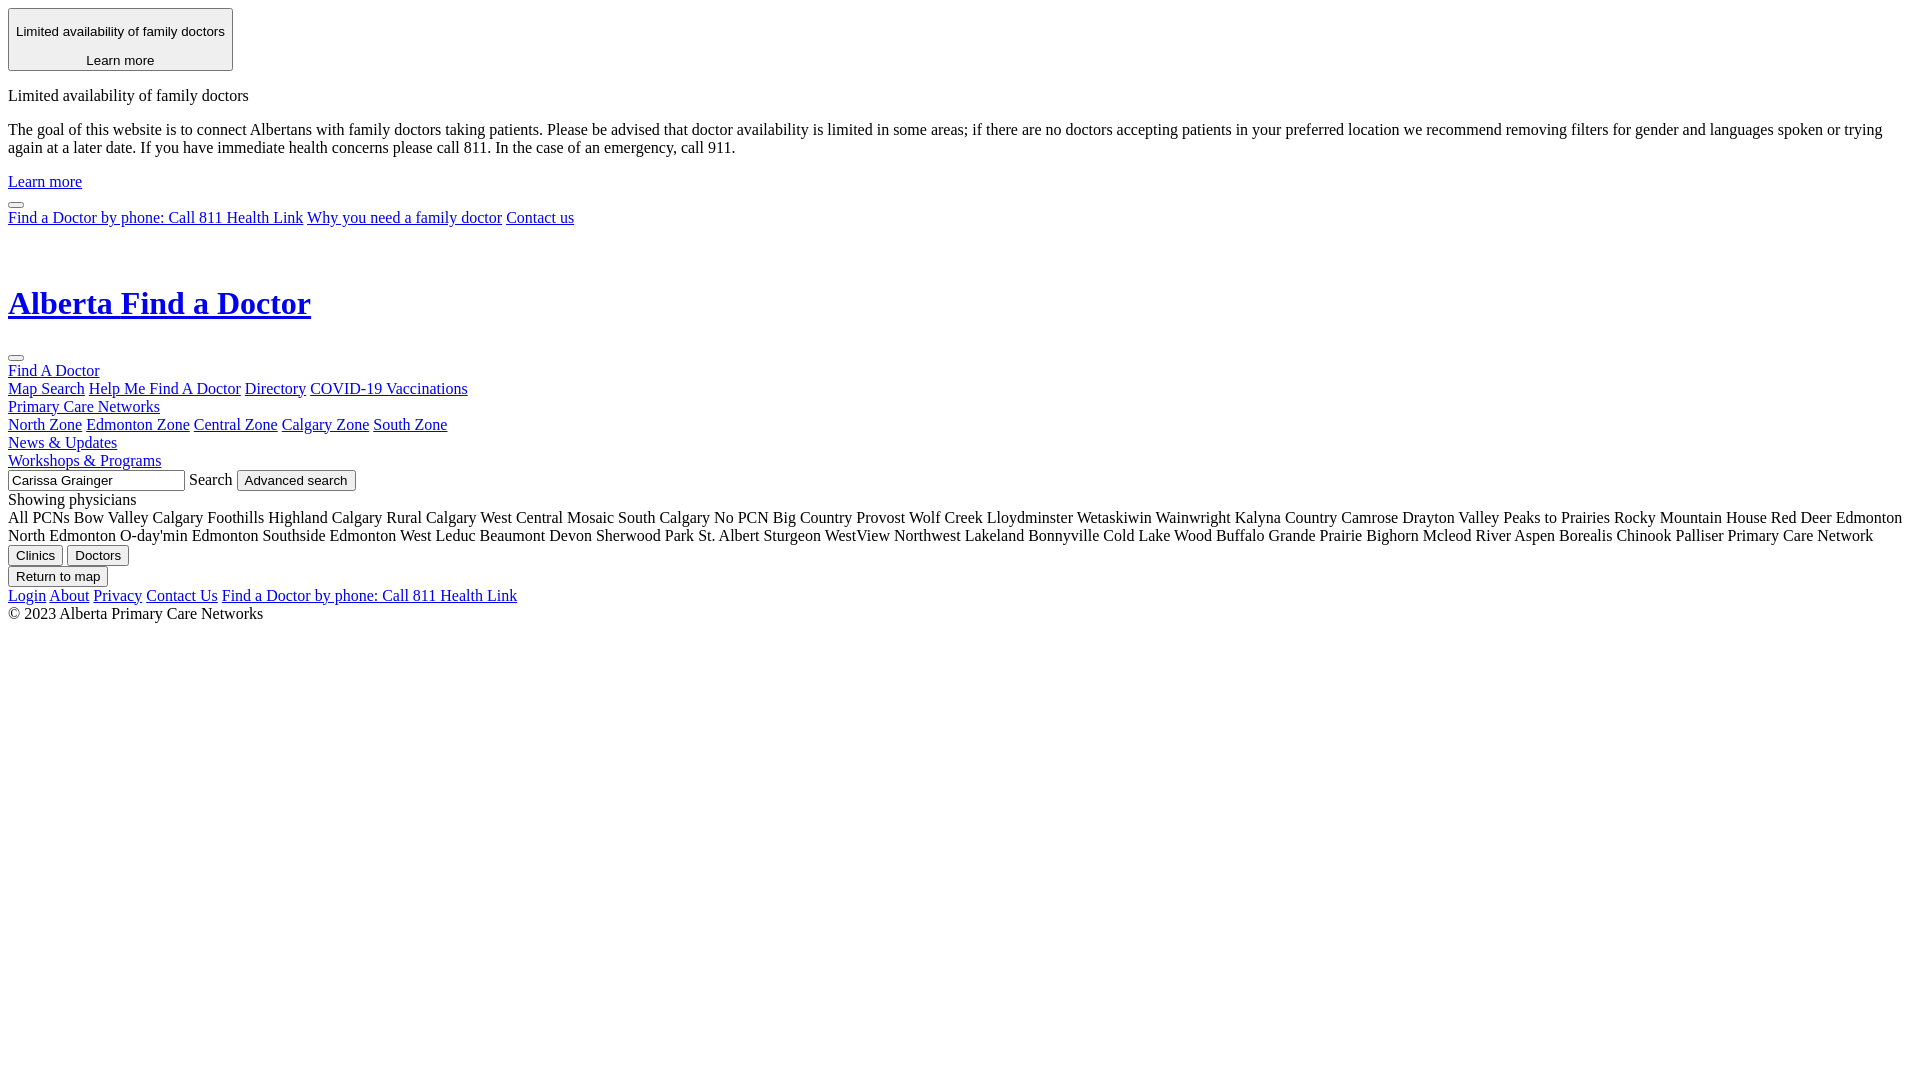 The height and width of the screenshot is (1080, 1920). I want to click on Directory, so click(275, 388).